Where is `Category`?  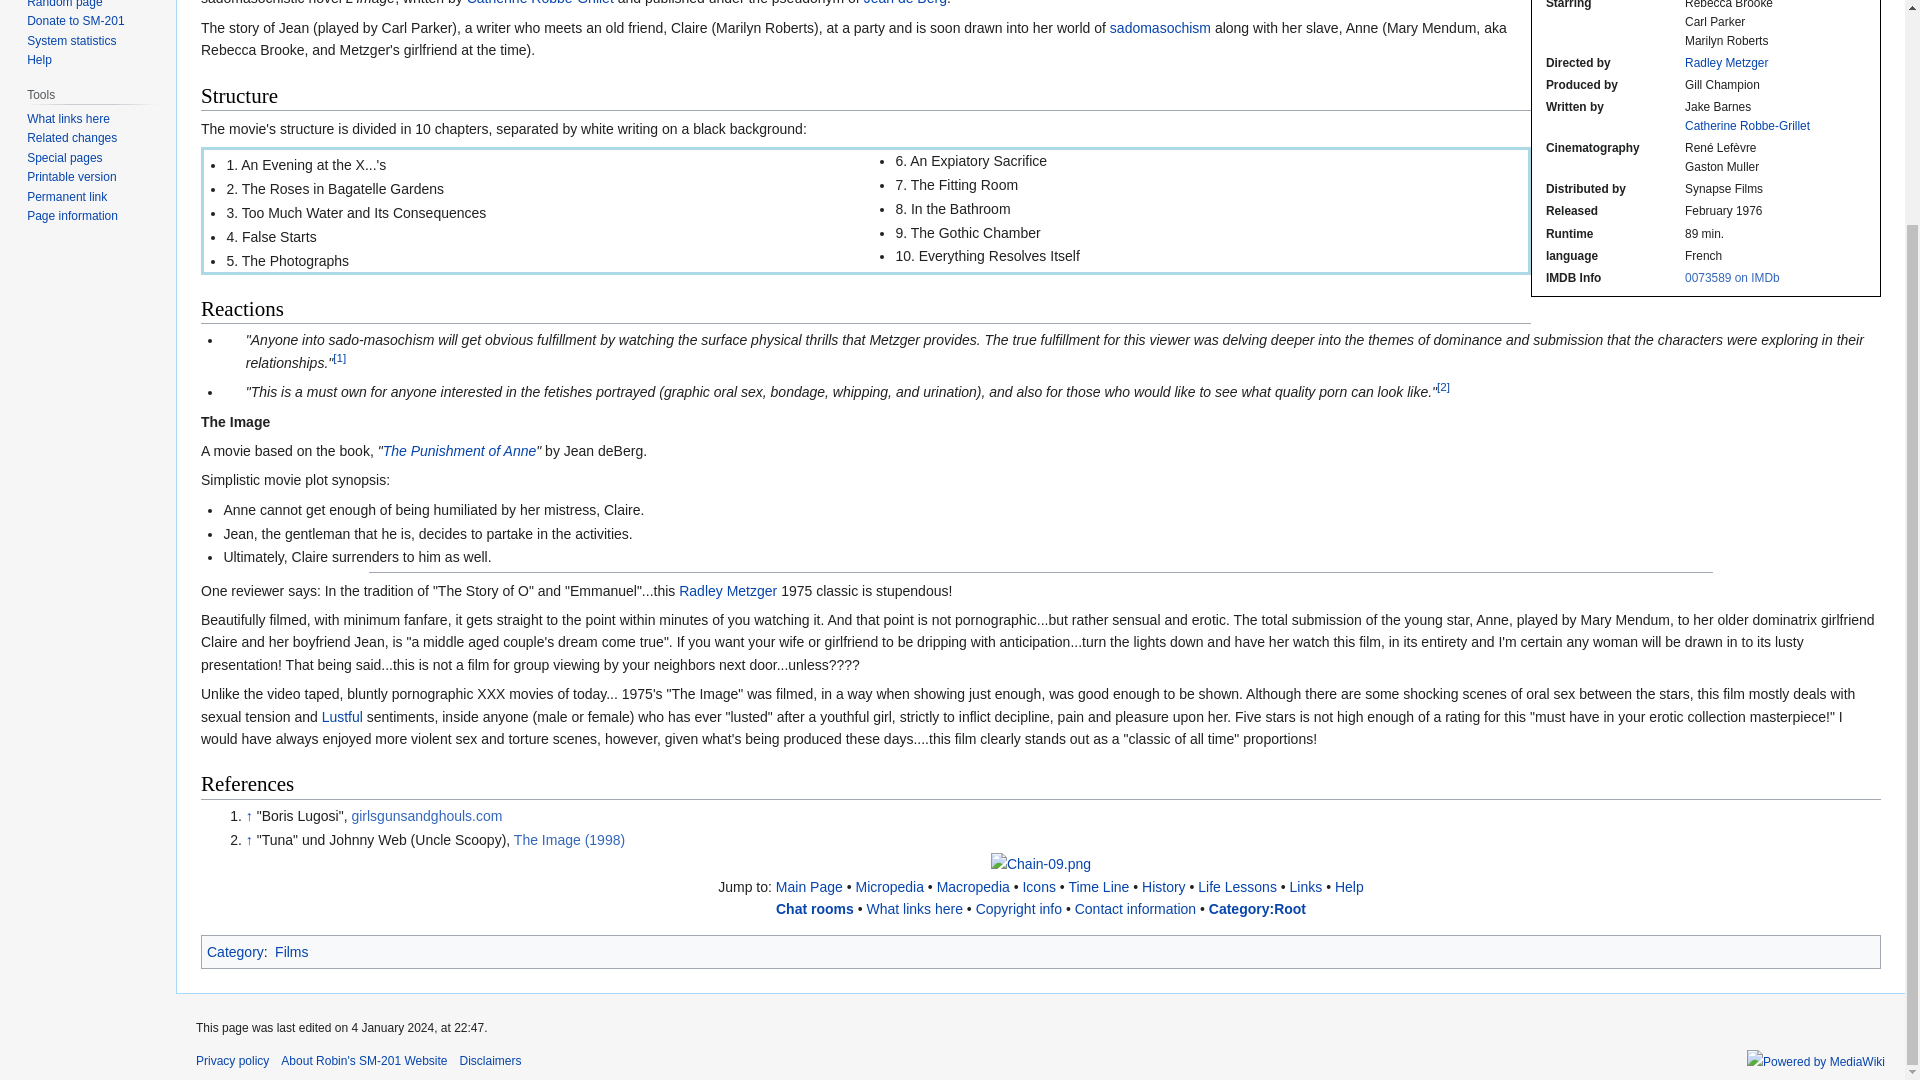
Category is located at coordinates (236, 952).